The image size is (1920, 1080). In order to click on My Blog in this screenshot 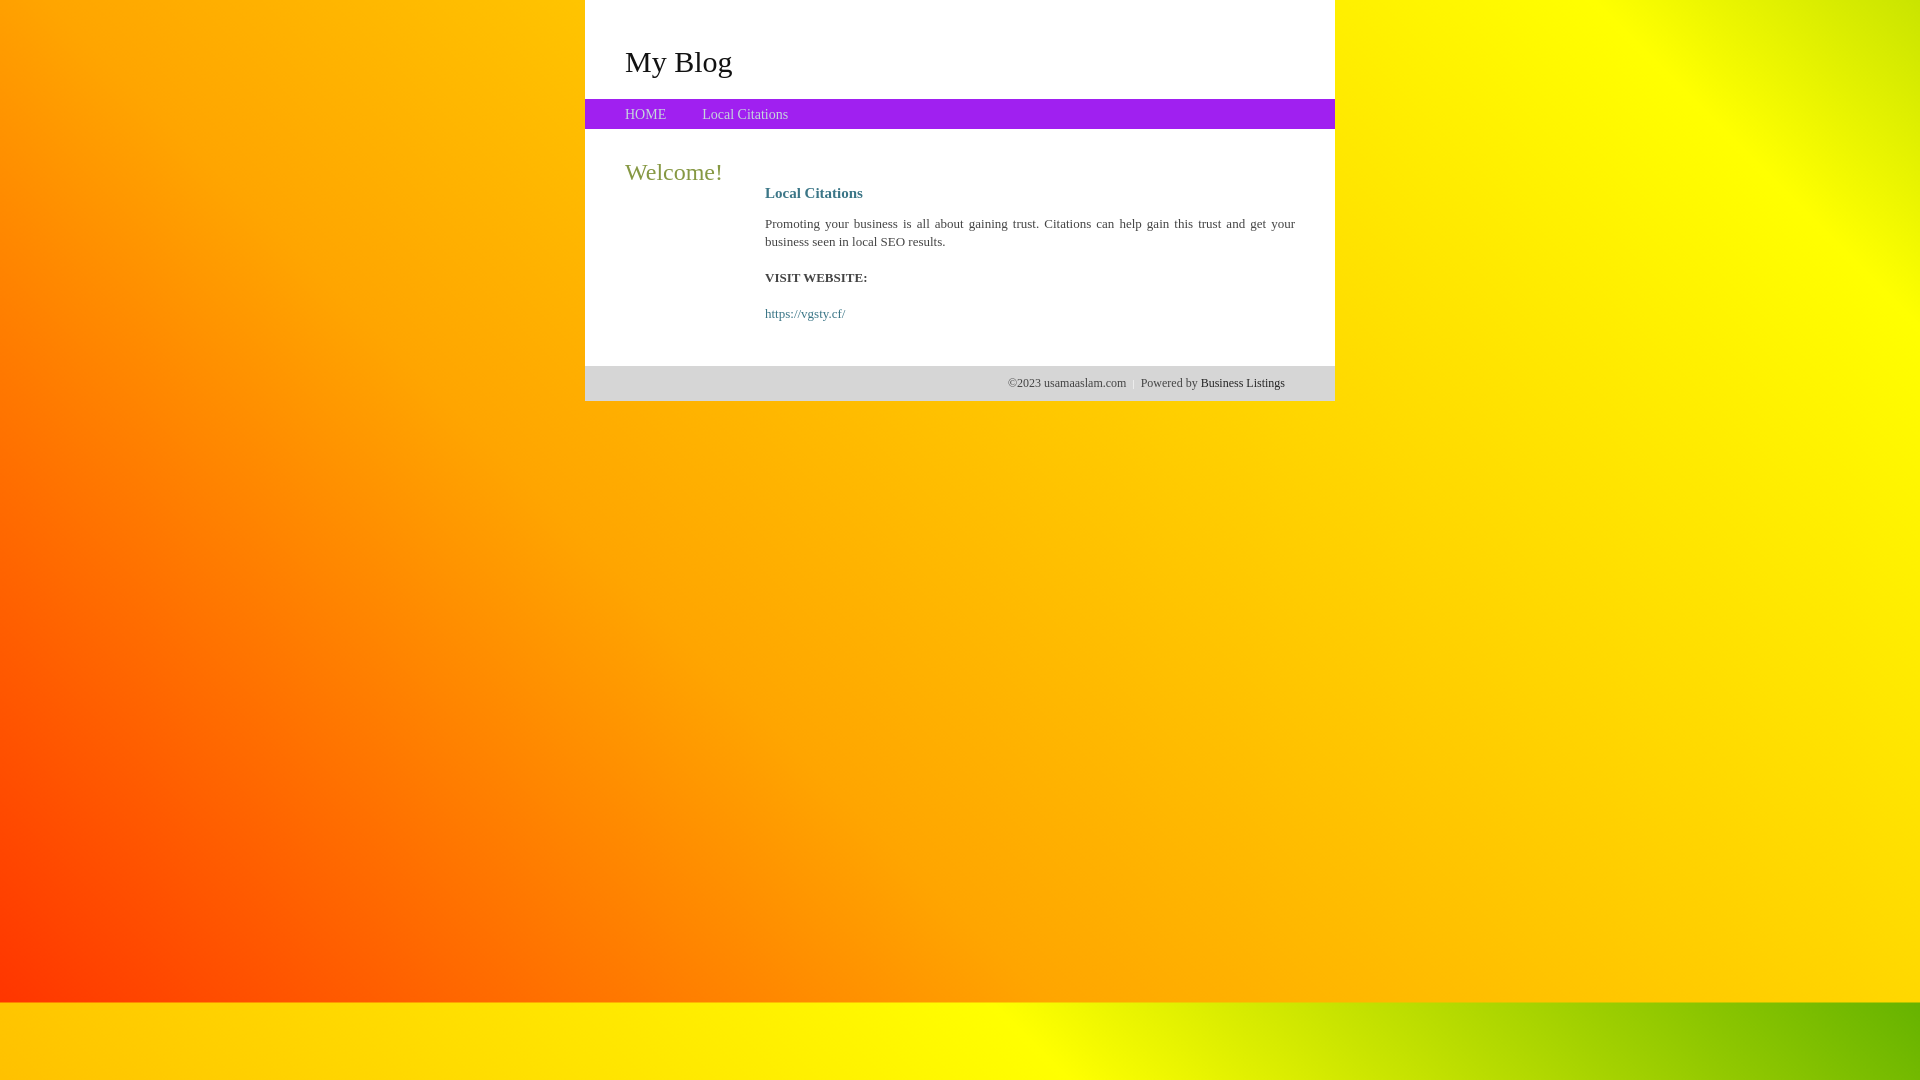, I will do `click(679, 61)`.